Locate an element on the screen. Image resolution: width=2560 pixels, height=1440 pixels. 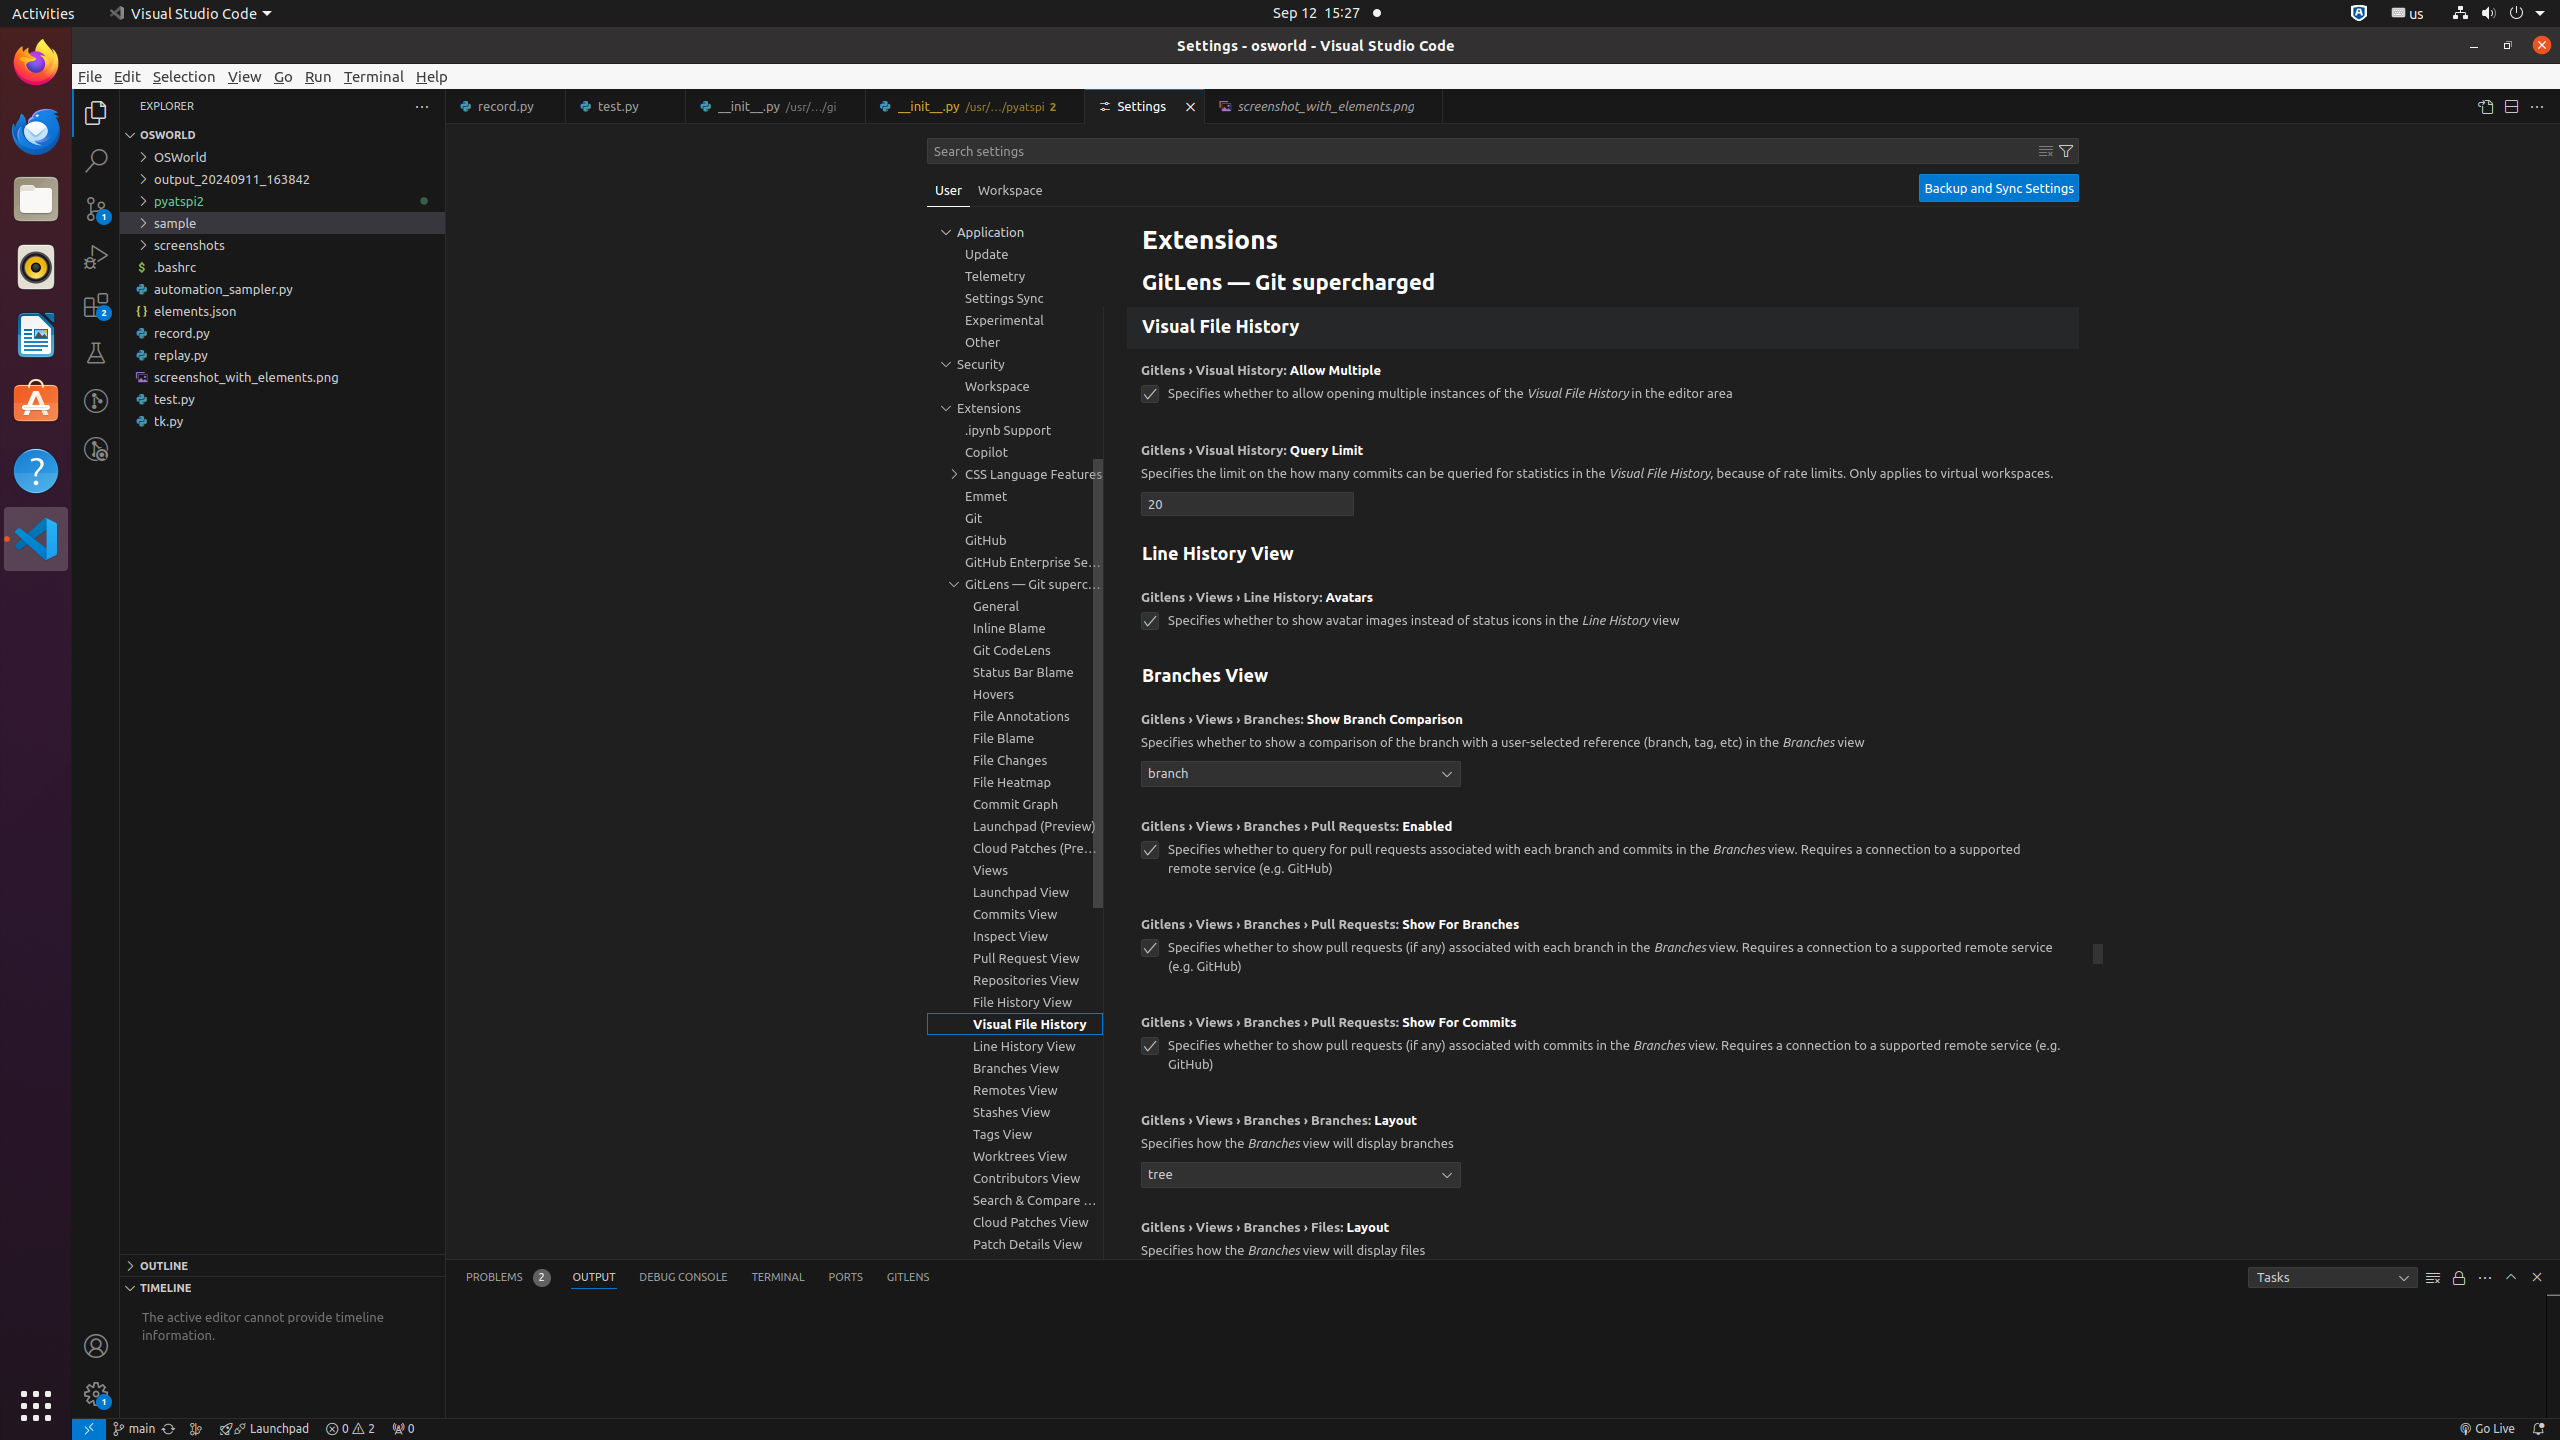
gitlens.views.branches.pullRequests.showForBranches is located at coordinates (1150, 948).